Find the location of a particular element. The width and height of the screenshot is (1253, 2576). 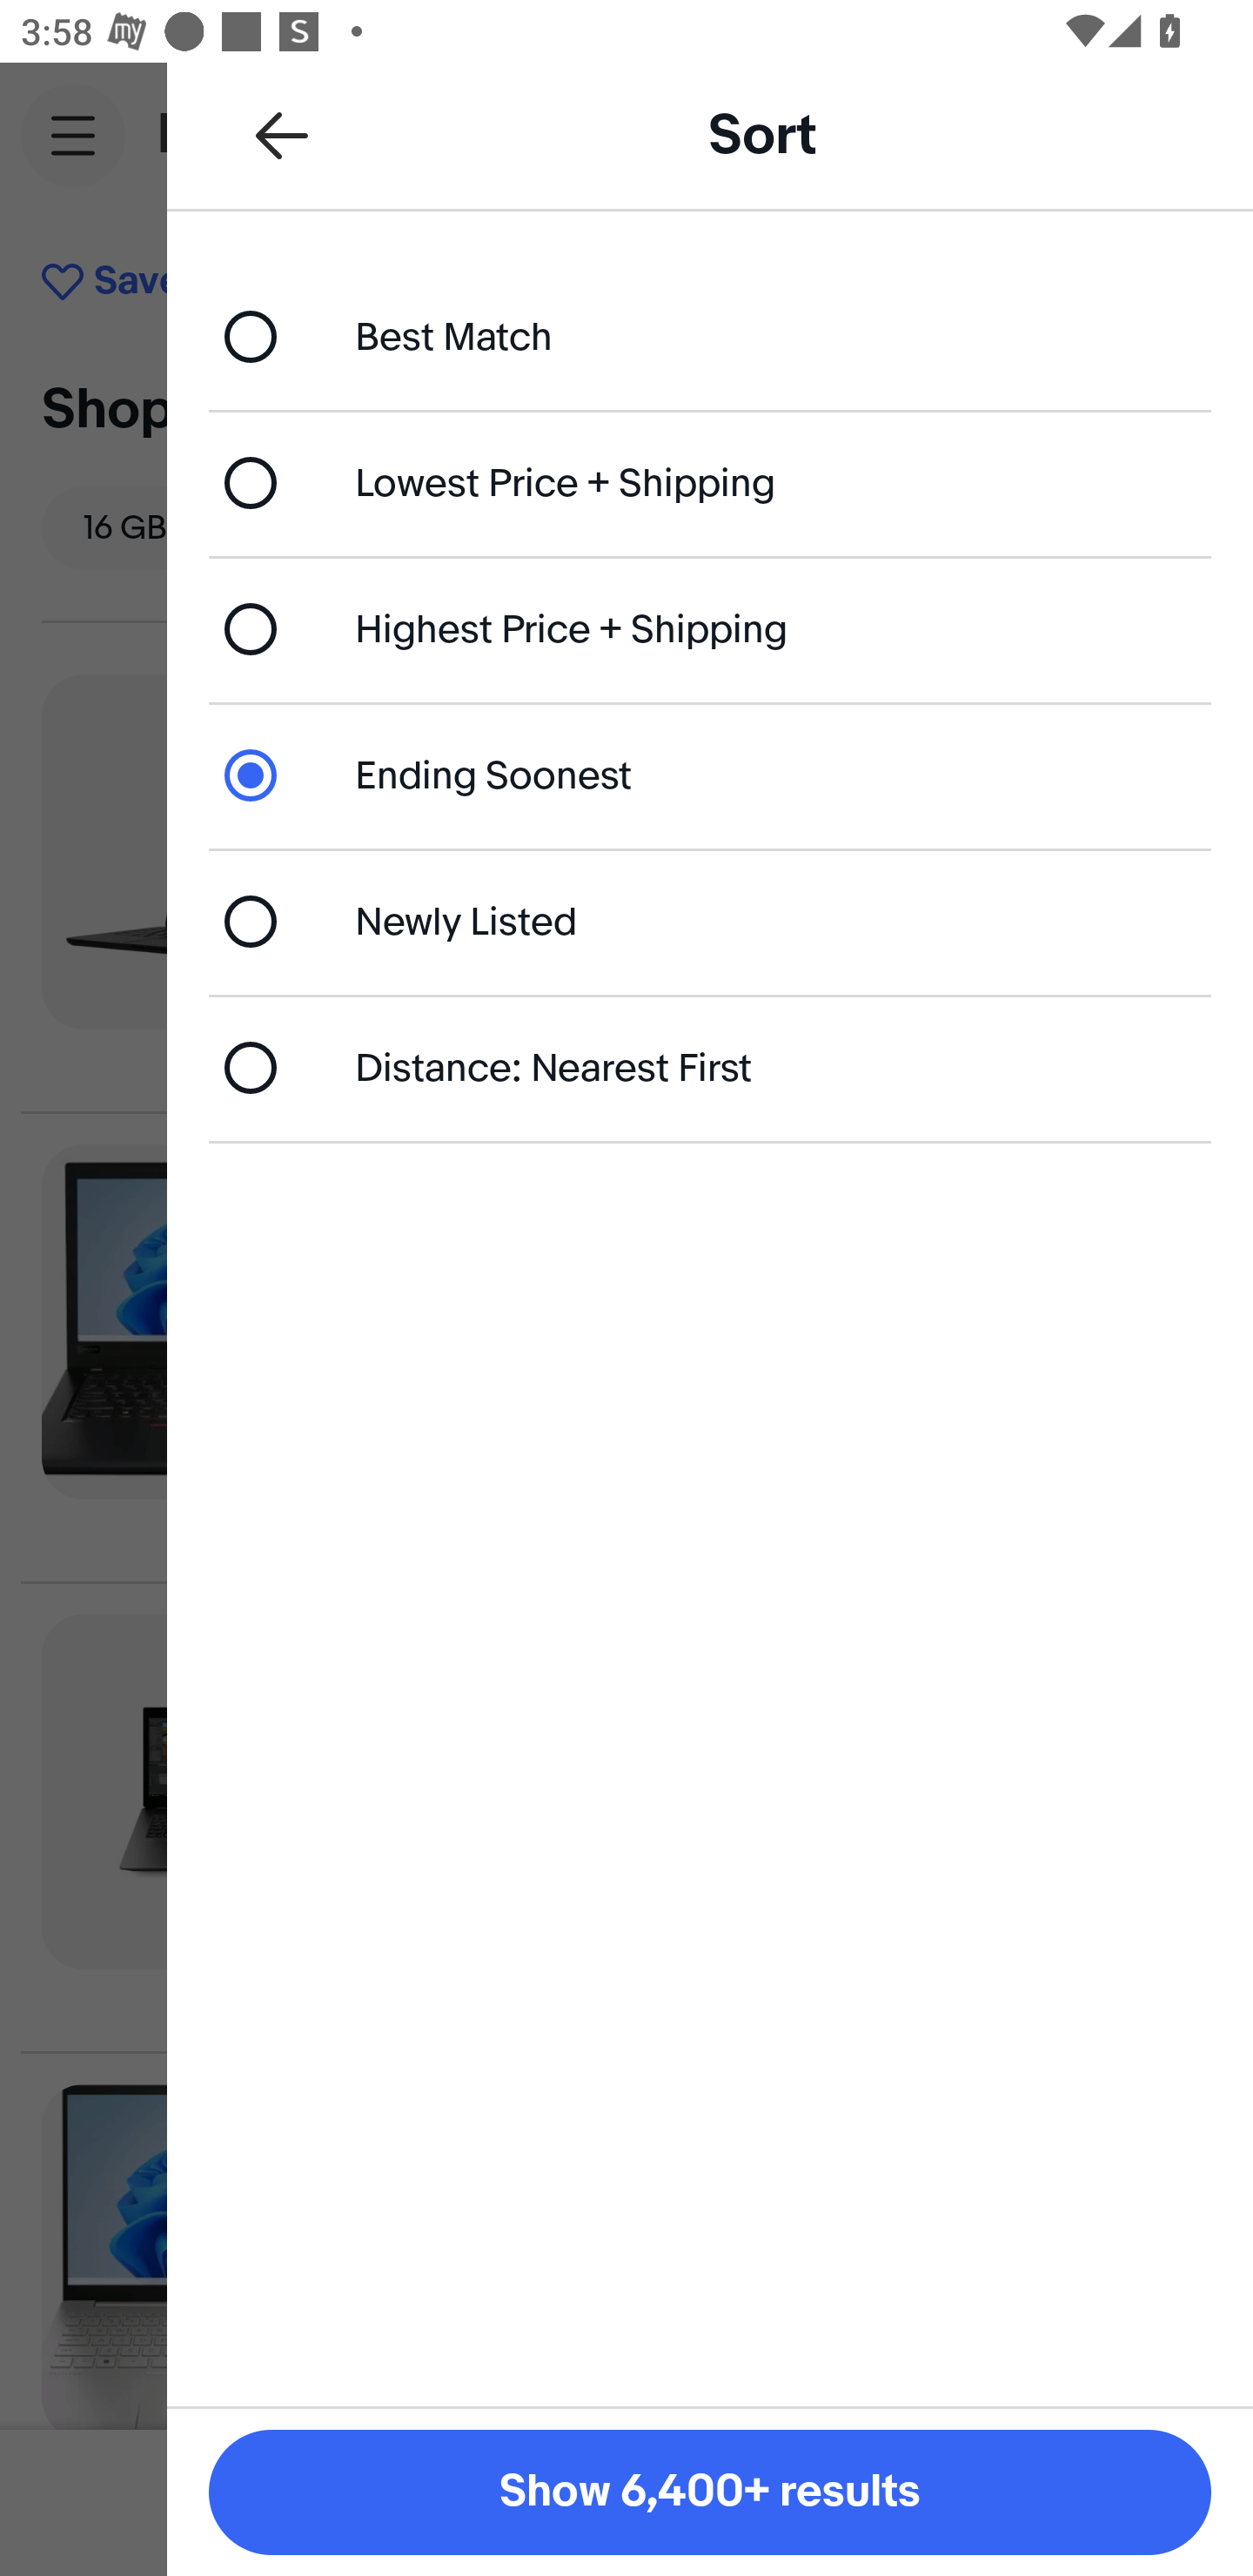

Lowest Price + Shipping is located at coordinates (710, 482).